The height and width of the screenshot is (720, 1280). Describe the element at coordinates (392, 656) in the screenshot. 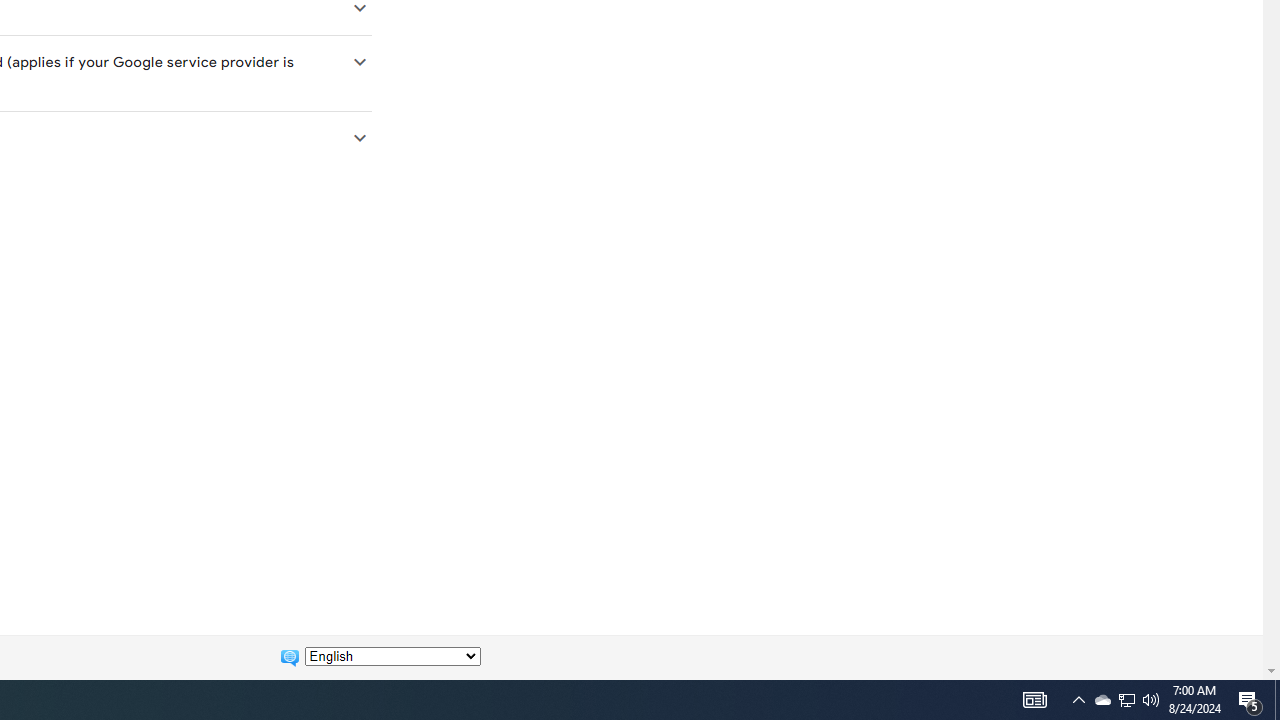

I see `Change language:` at that location.